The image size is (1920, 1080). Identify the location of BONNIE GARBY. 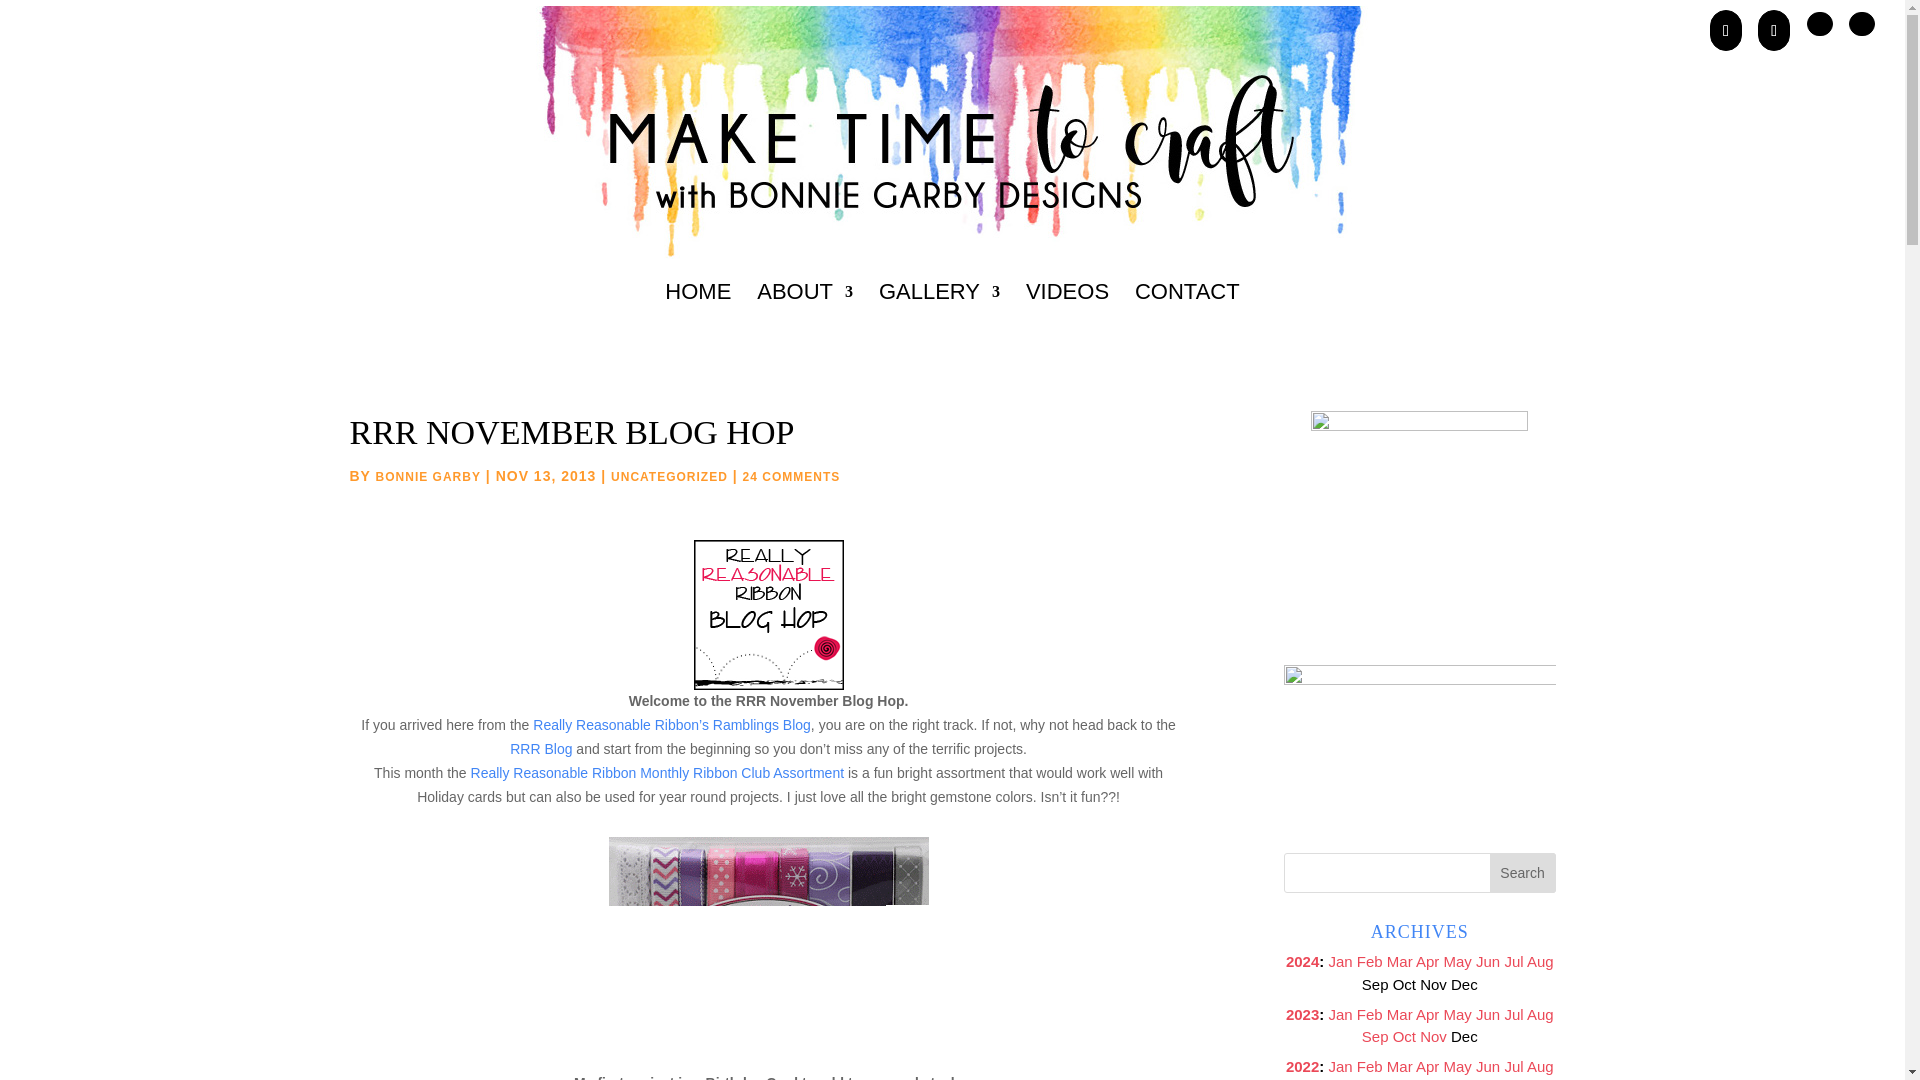
(428, 476).